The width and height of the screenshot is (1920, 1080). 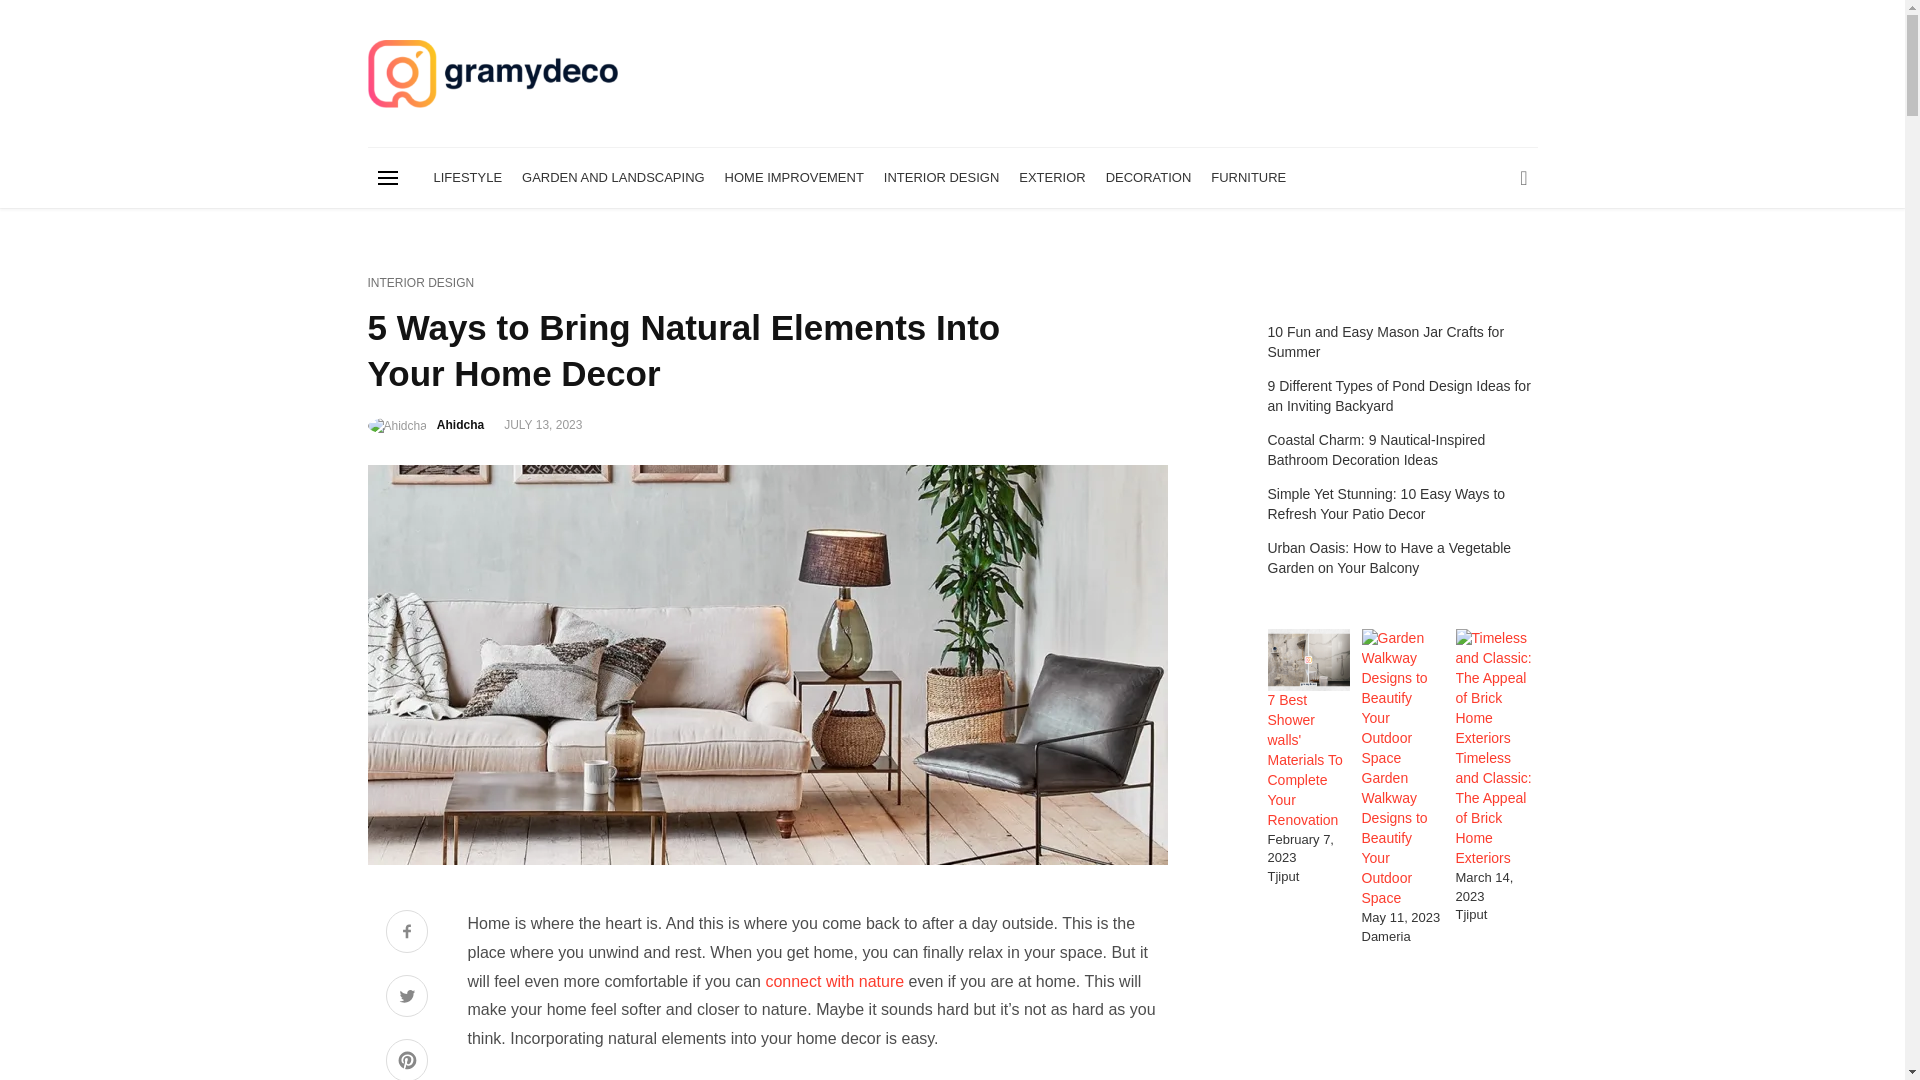 What do you see at coordinates (1052, 178) in the screenshot?
I see `EXTERIOR` at bounding box center [1052, 178].